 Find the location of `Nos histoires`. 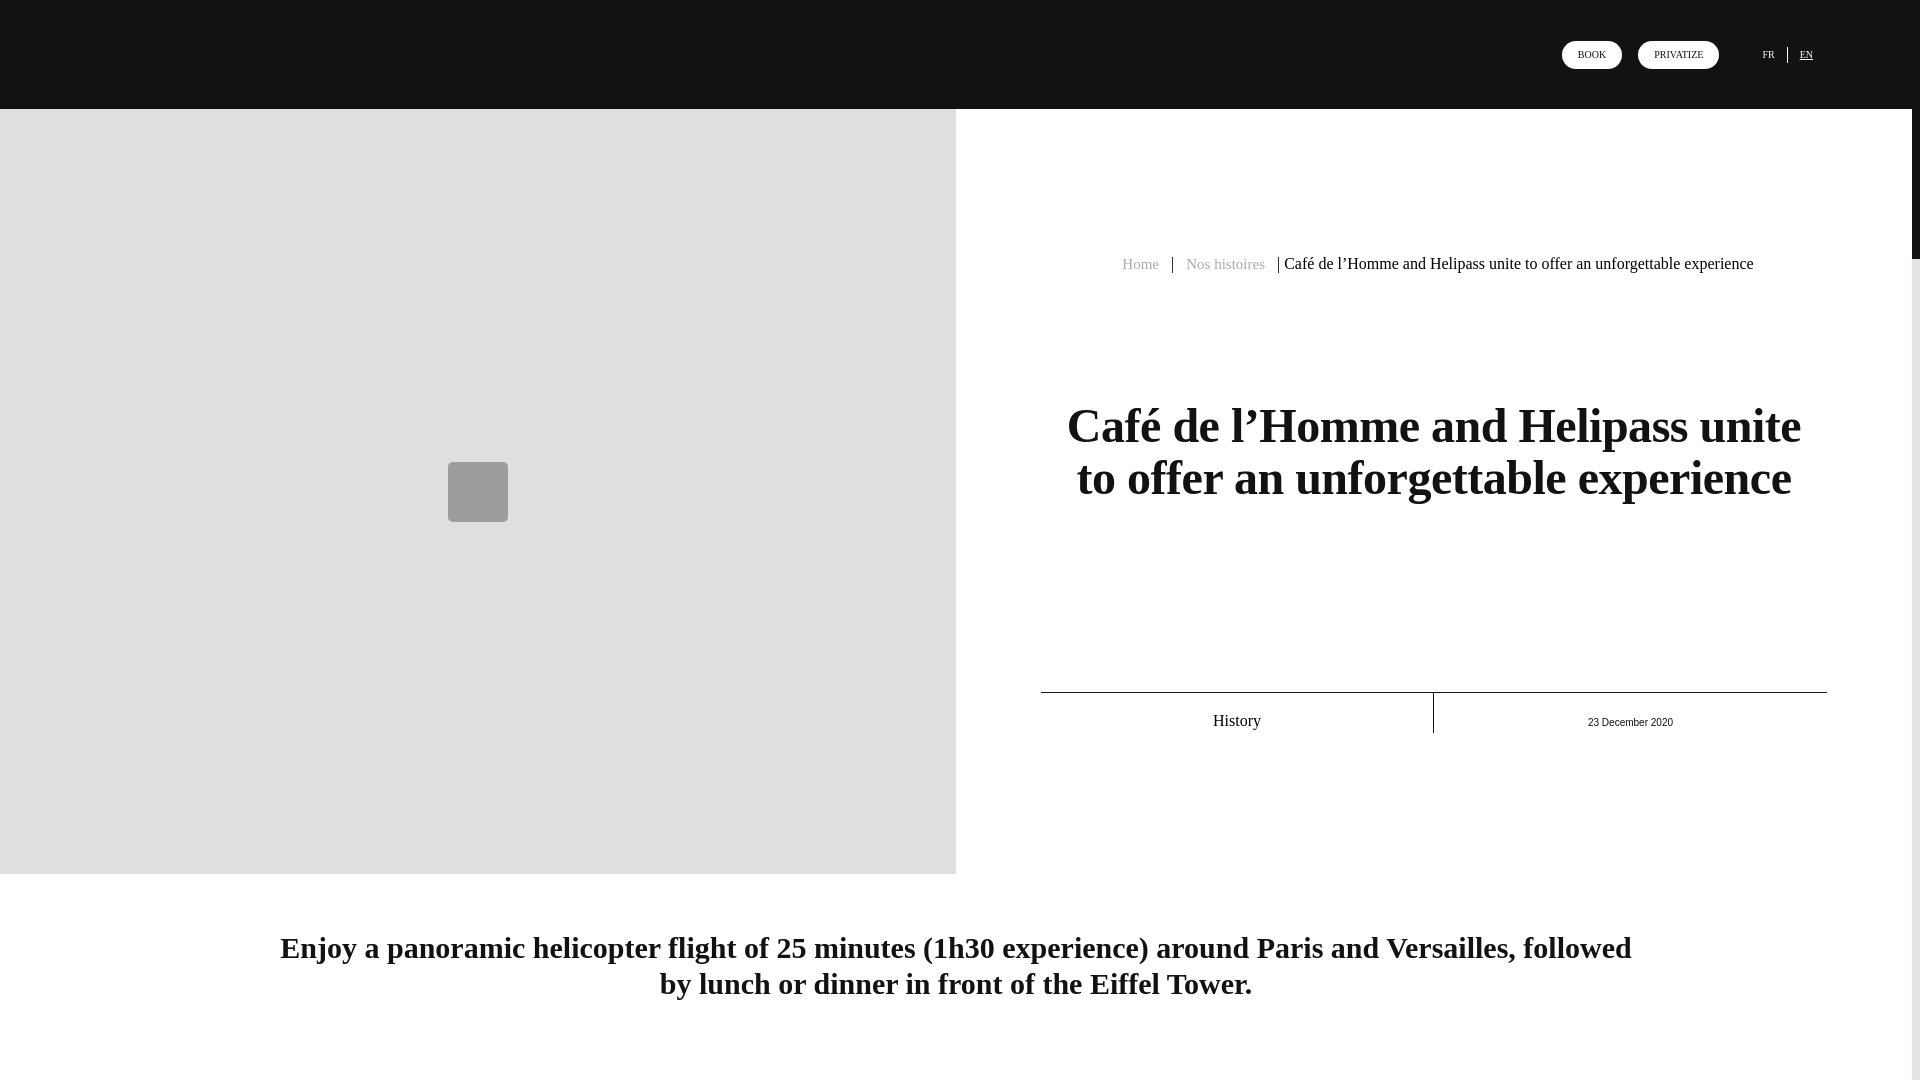

Nos histoires is located at coordinates (1225, 264).